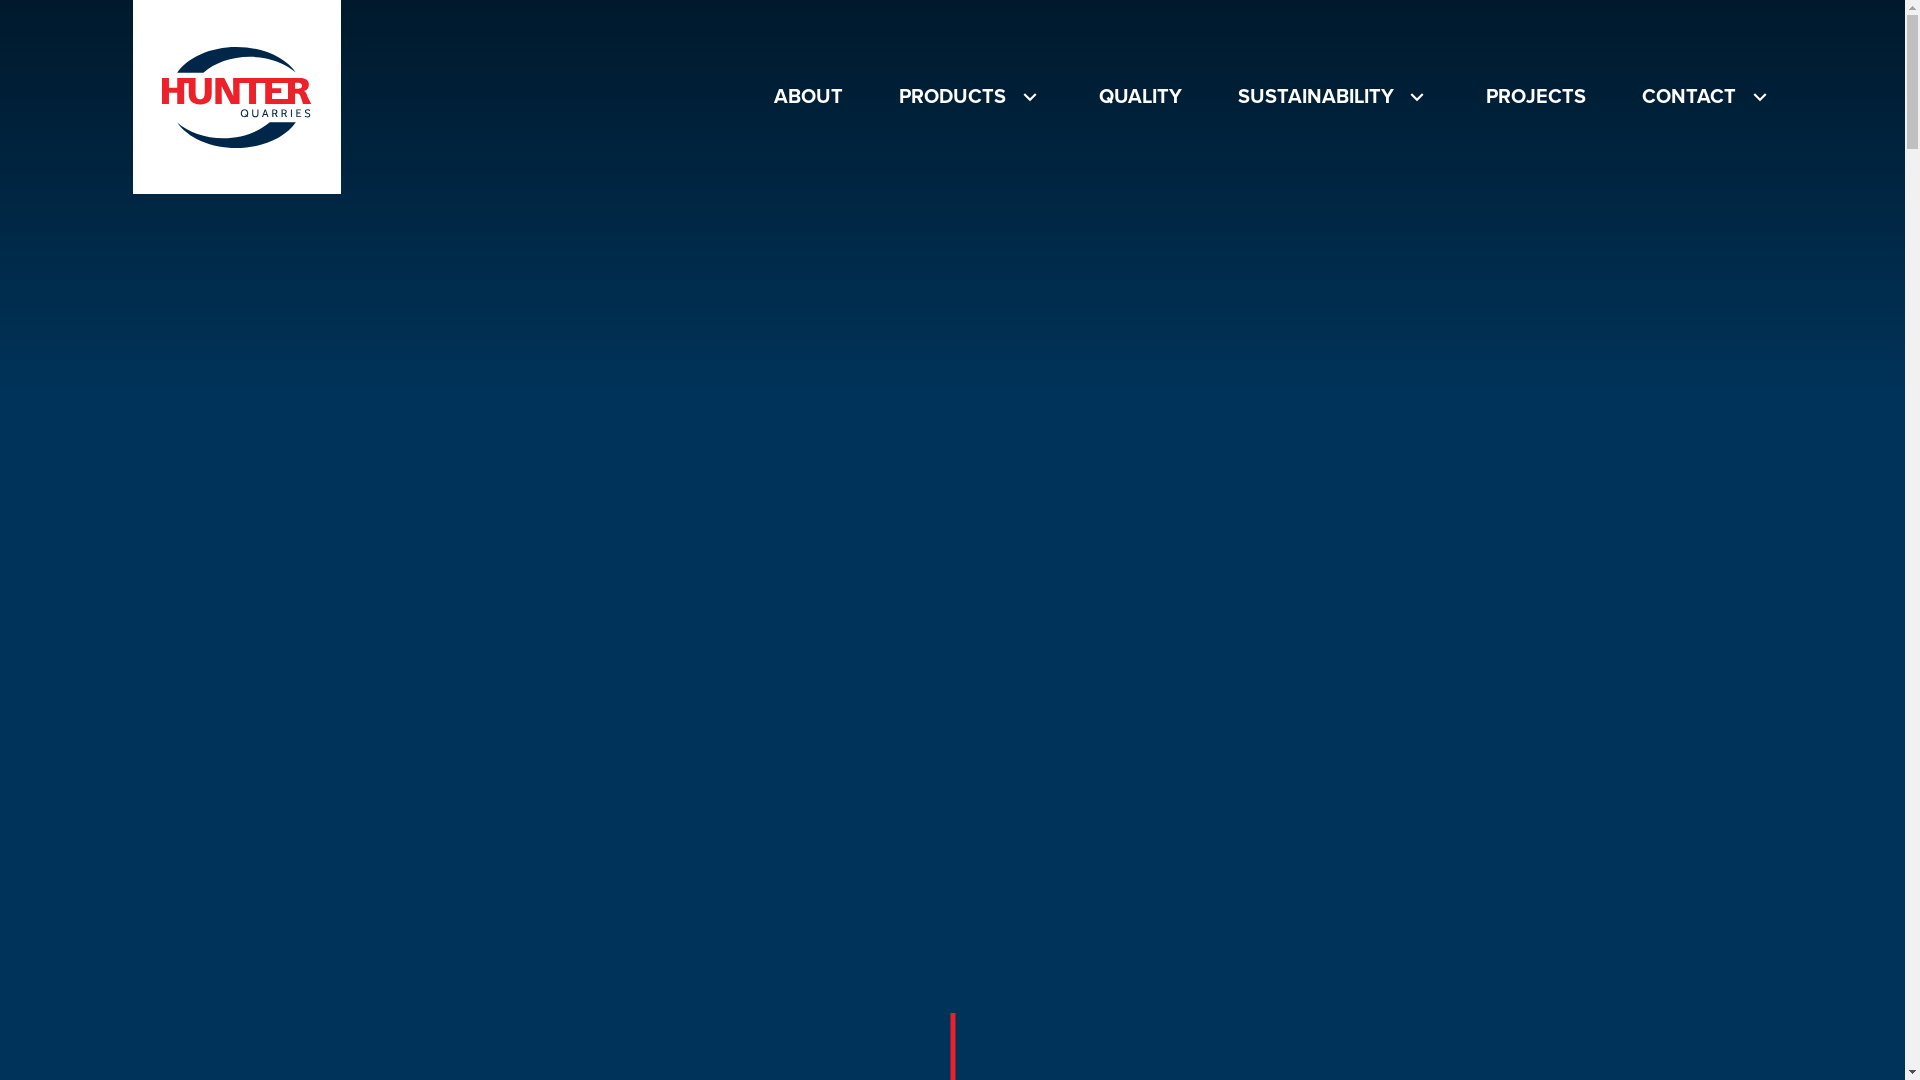  What do you see at coordinates (1707, 97) in the screenshot?
I see `CONTACT` at bounding box center [1707, 97].